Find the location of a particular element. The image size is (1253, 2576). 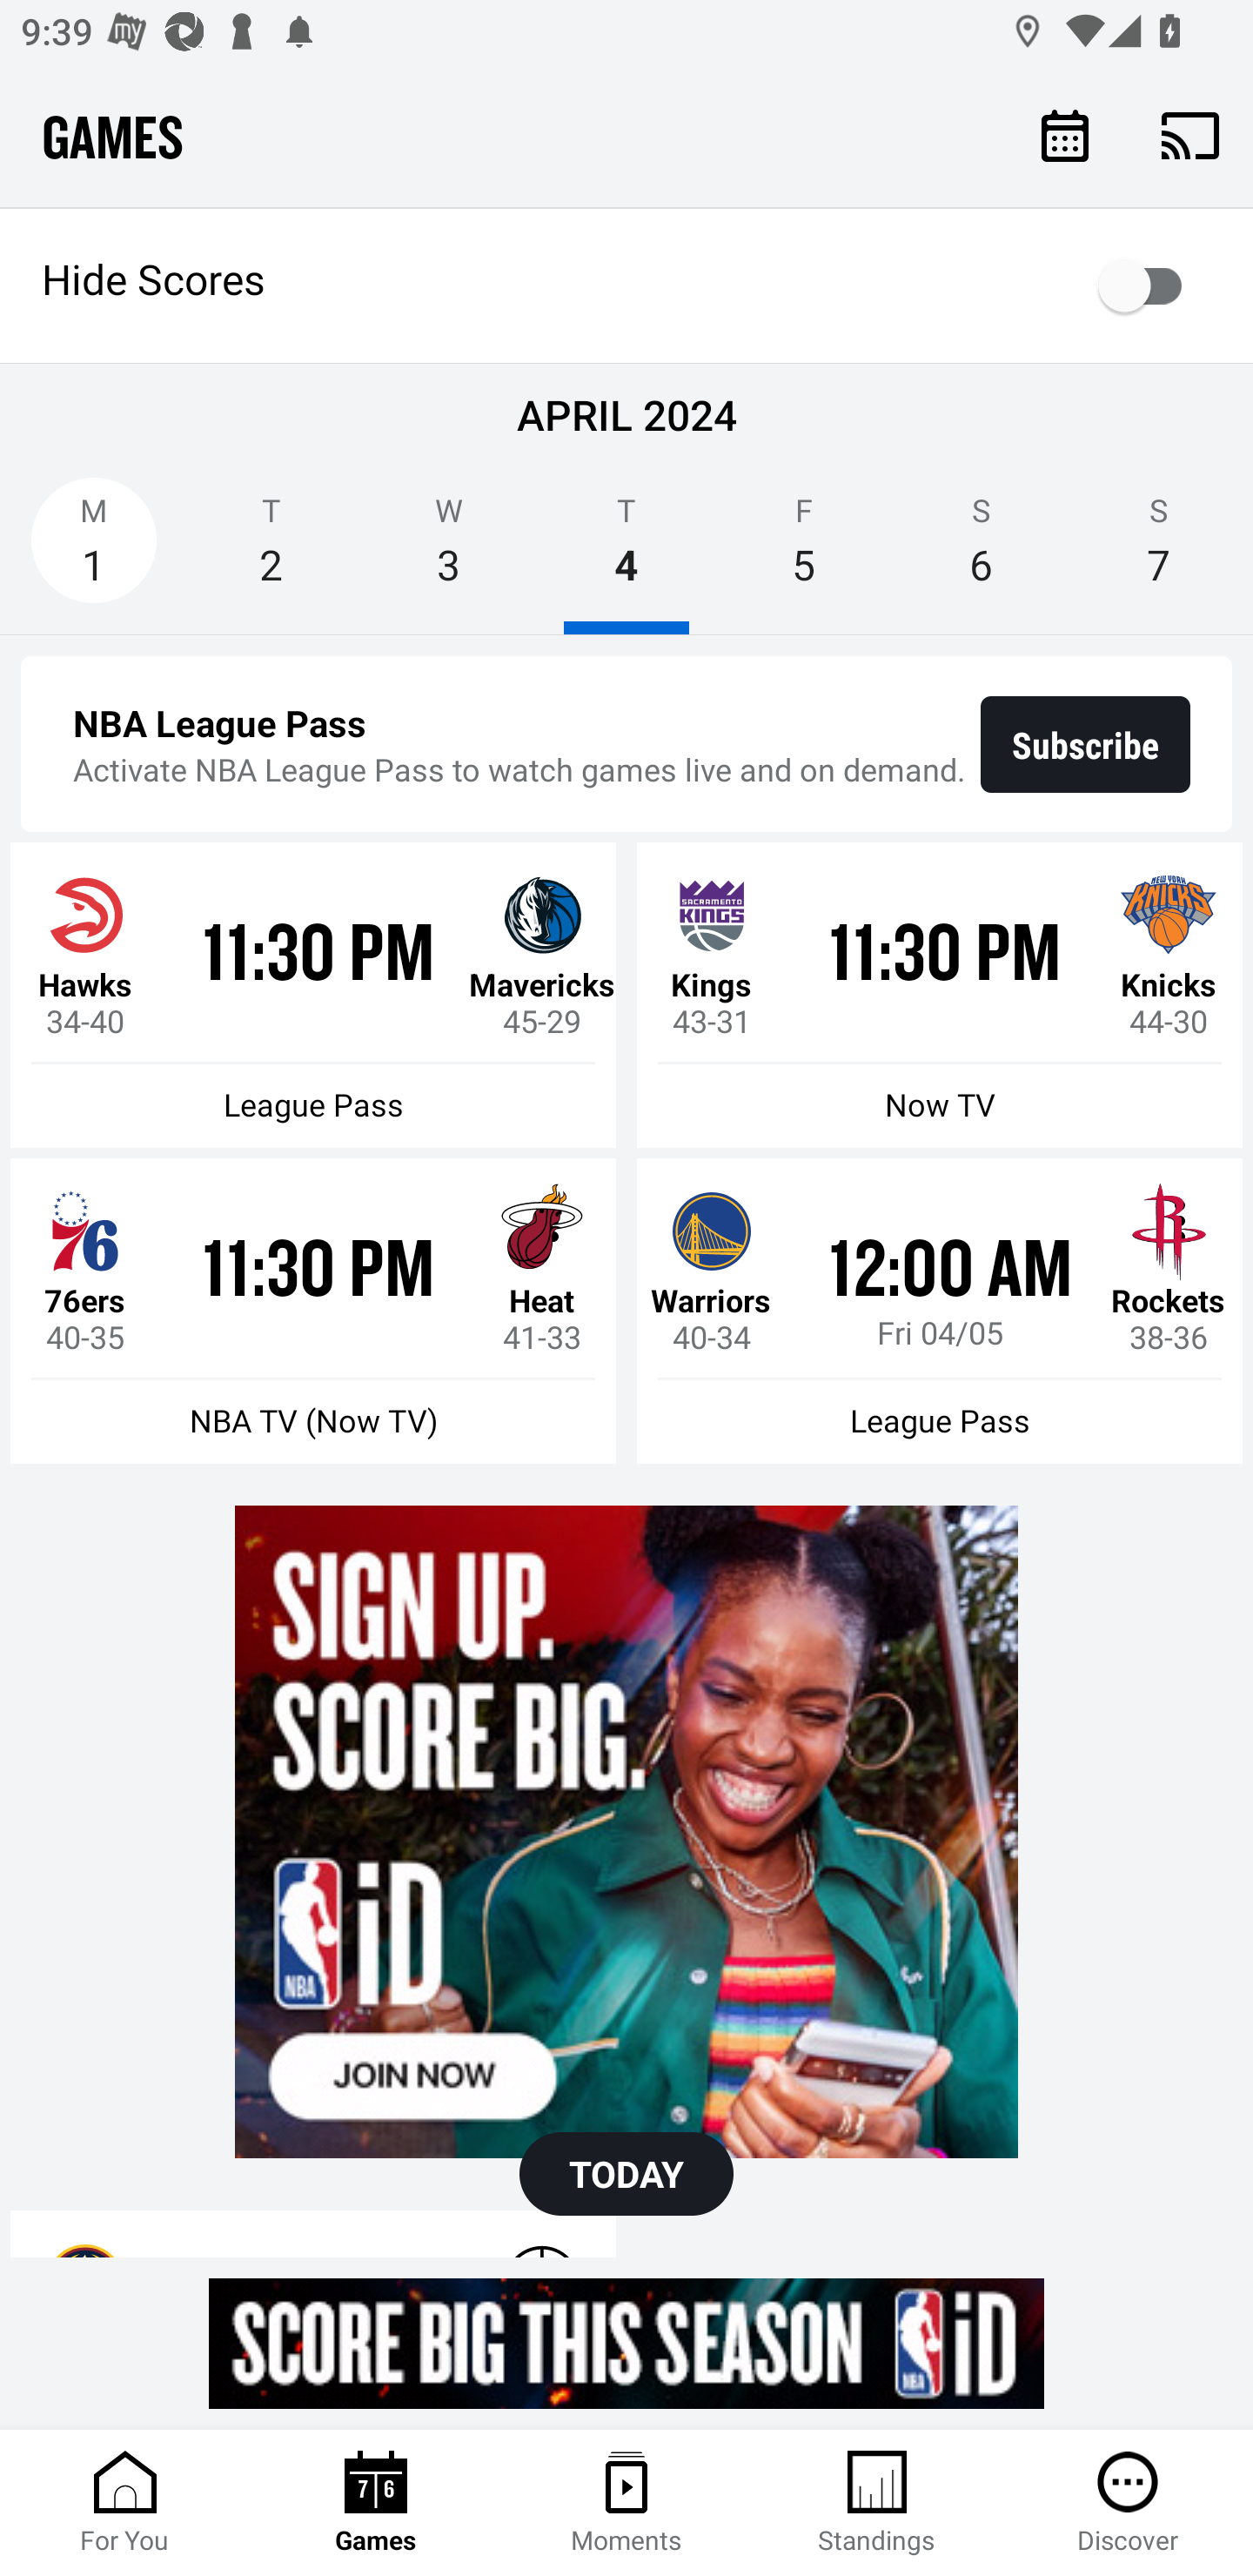

Cast. Disconnected is located at coordinates (1190, 135).